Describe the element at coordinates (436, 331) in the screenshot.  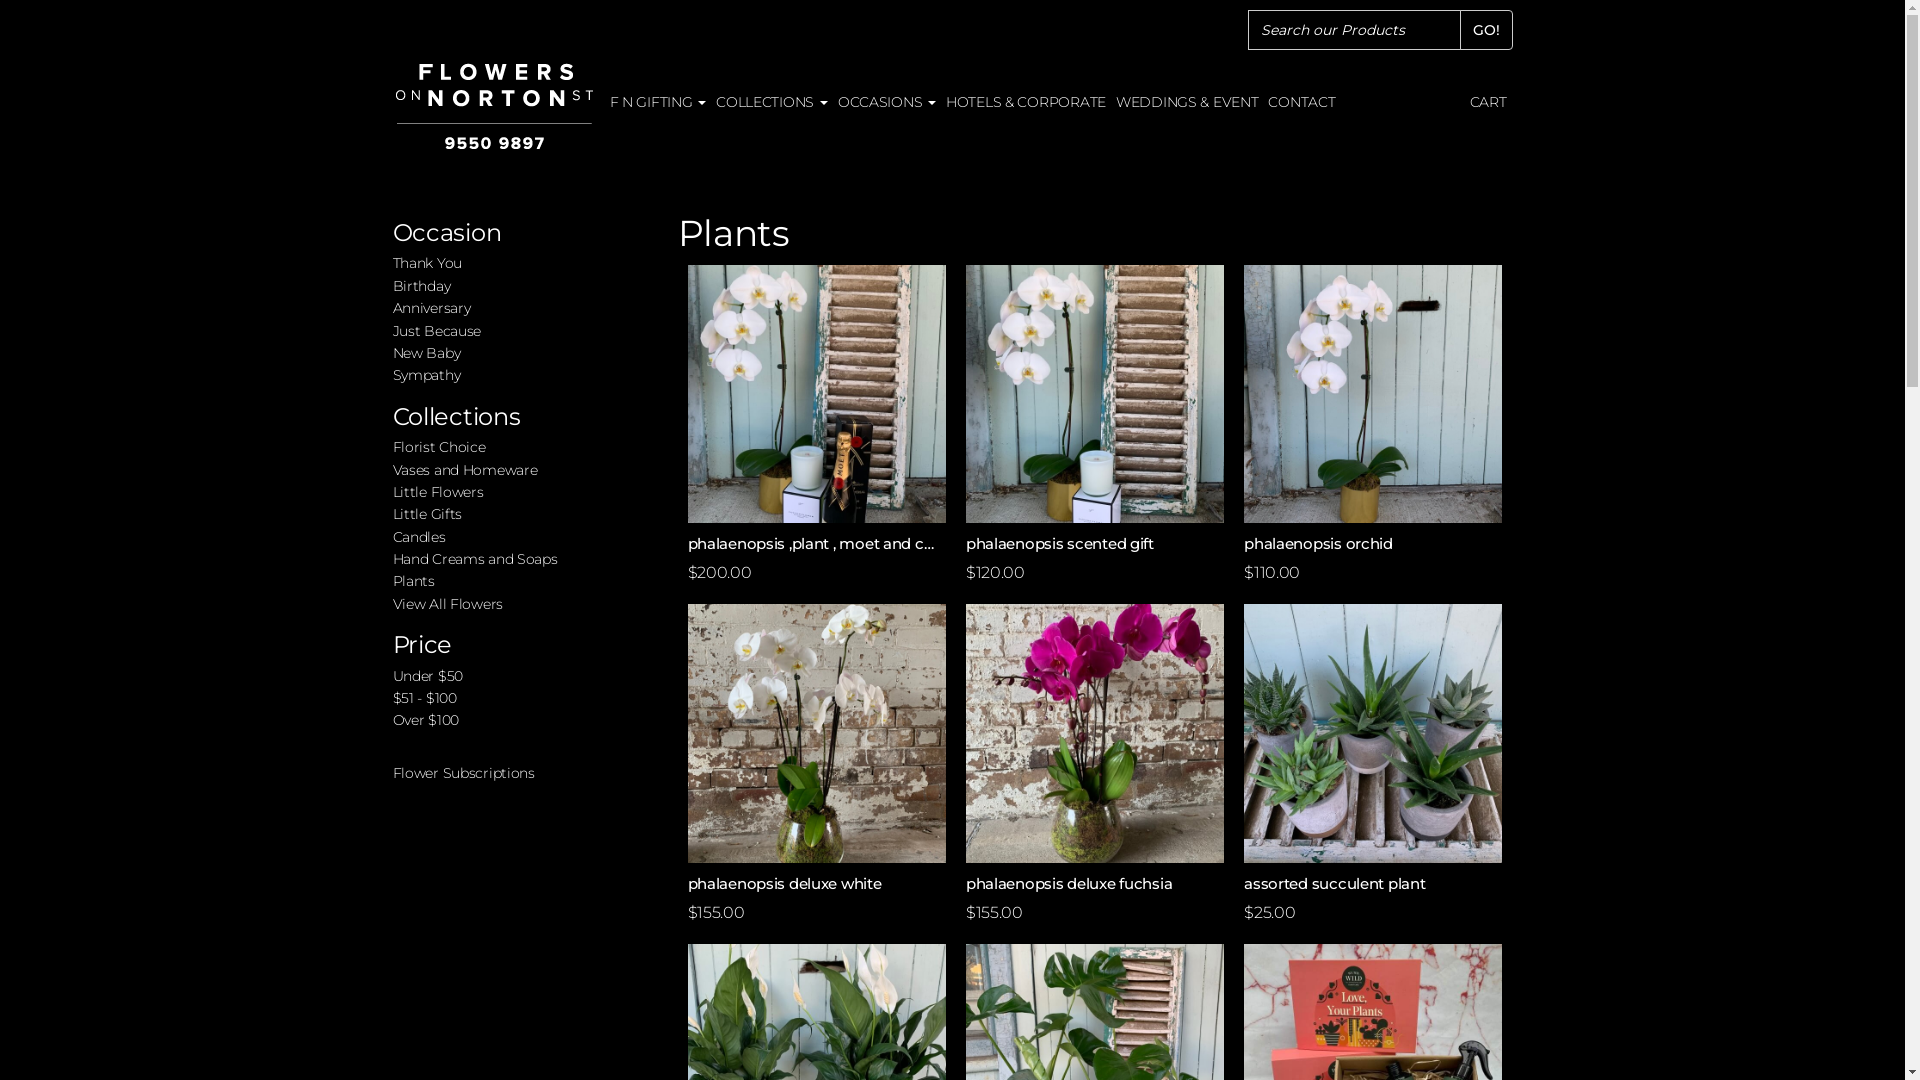
I see `Just Because` at that location.